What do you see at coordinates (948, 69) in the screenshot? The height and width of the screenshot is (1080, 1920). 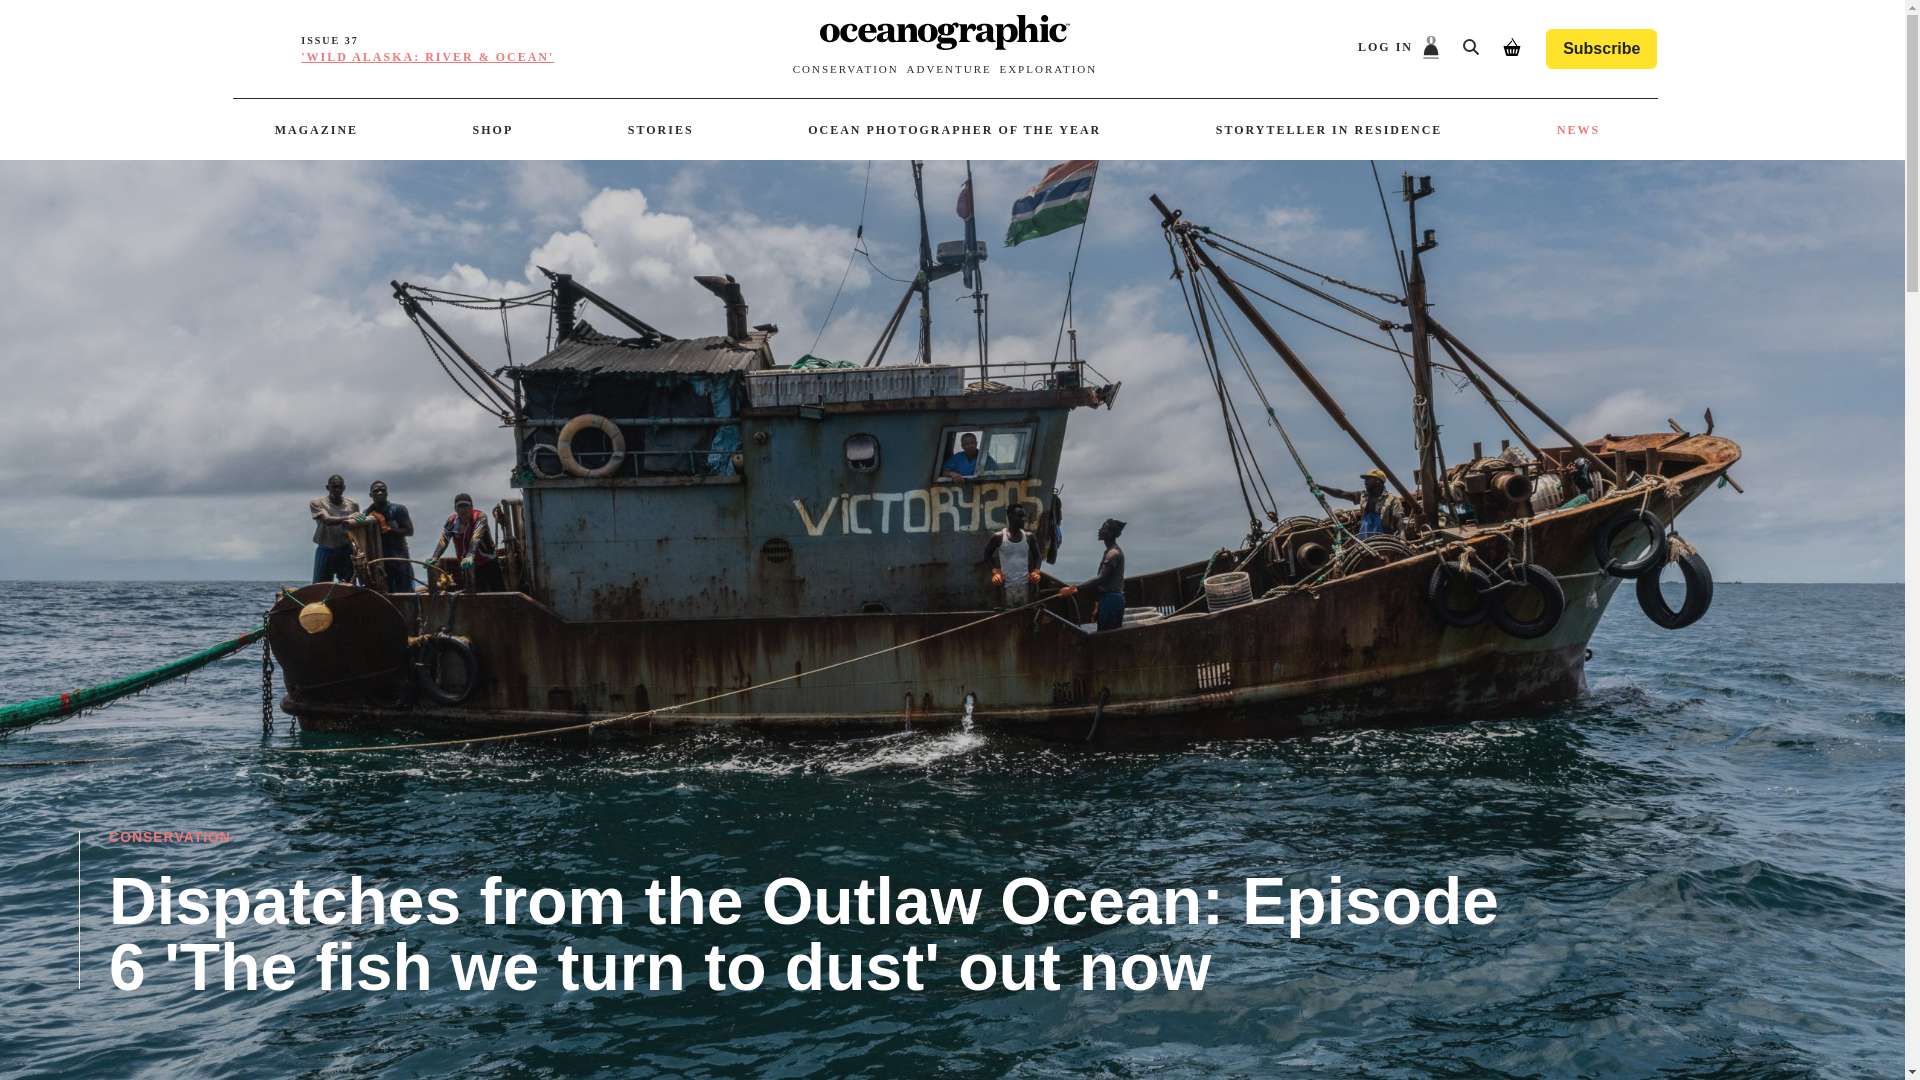 I see `ADVENTURE` at bounding box center [948, 69].